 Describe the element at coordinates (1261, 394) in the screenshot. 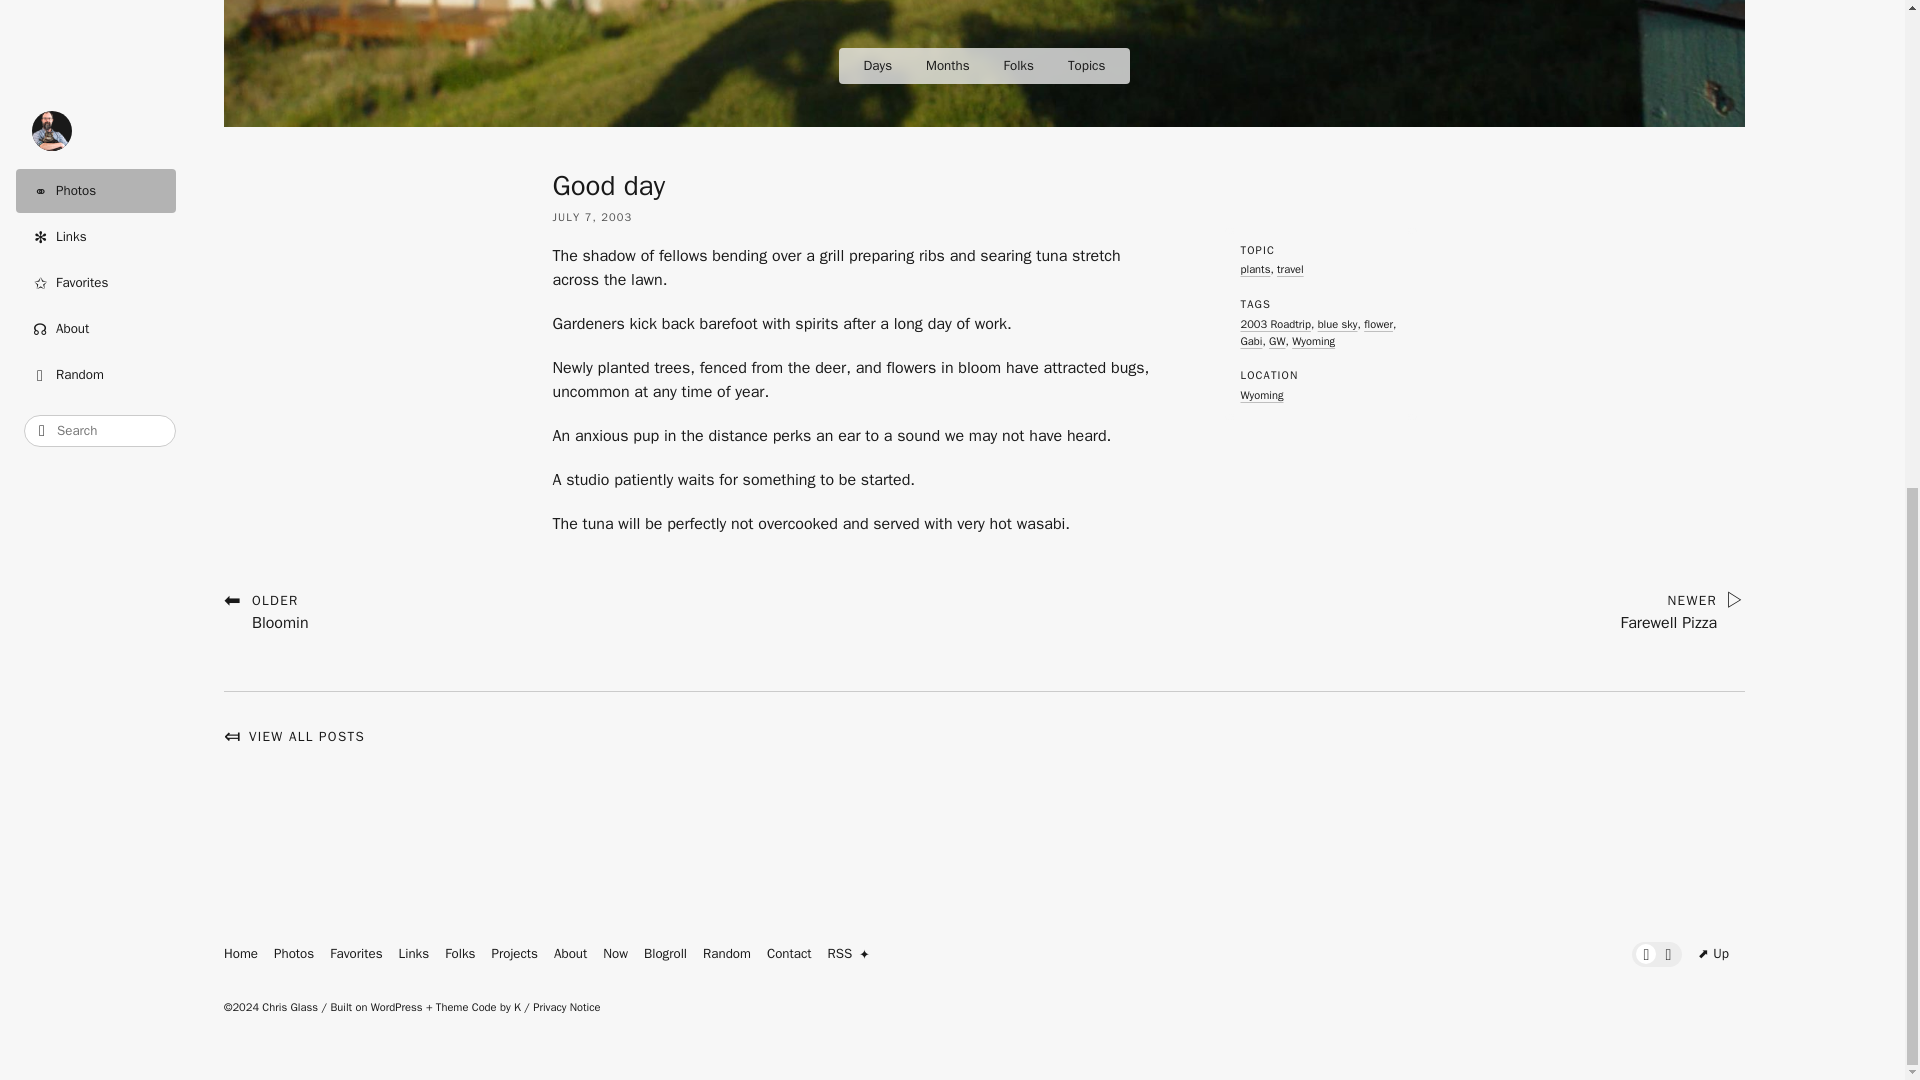

I see `Wyoming` at that location.